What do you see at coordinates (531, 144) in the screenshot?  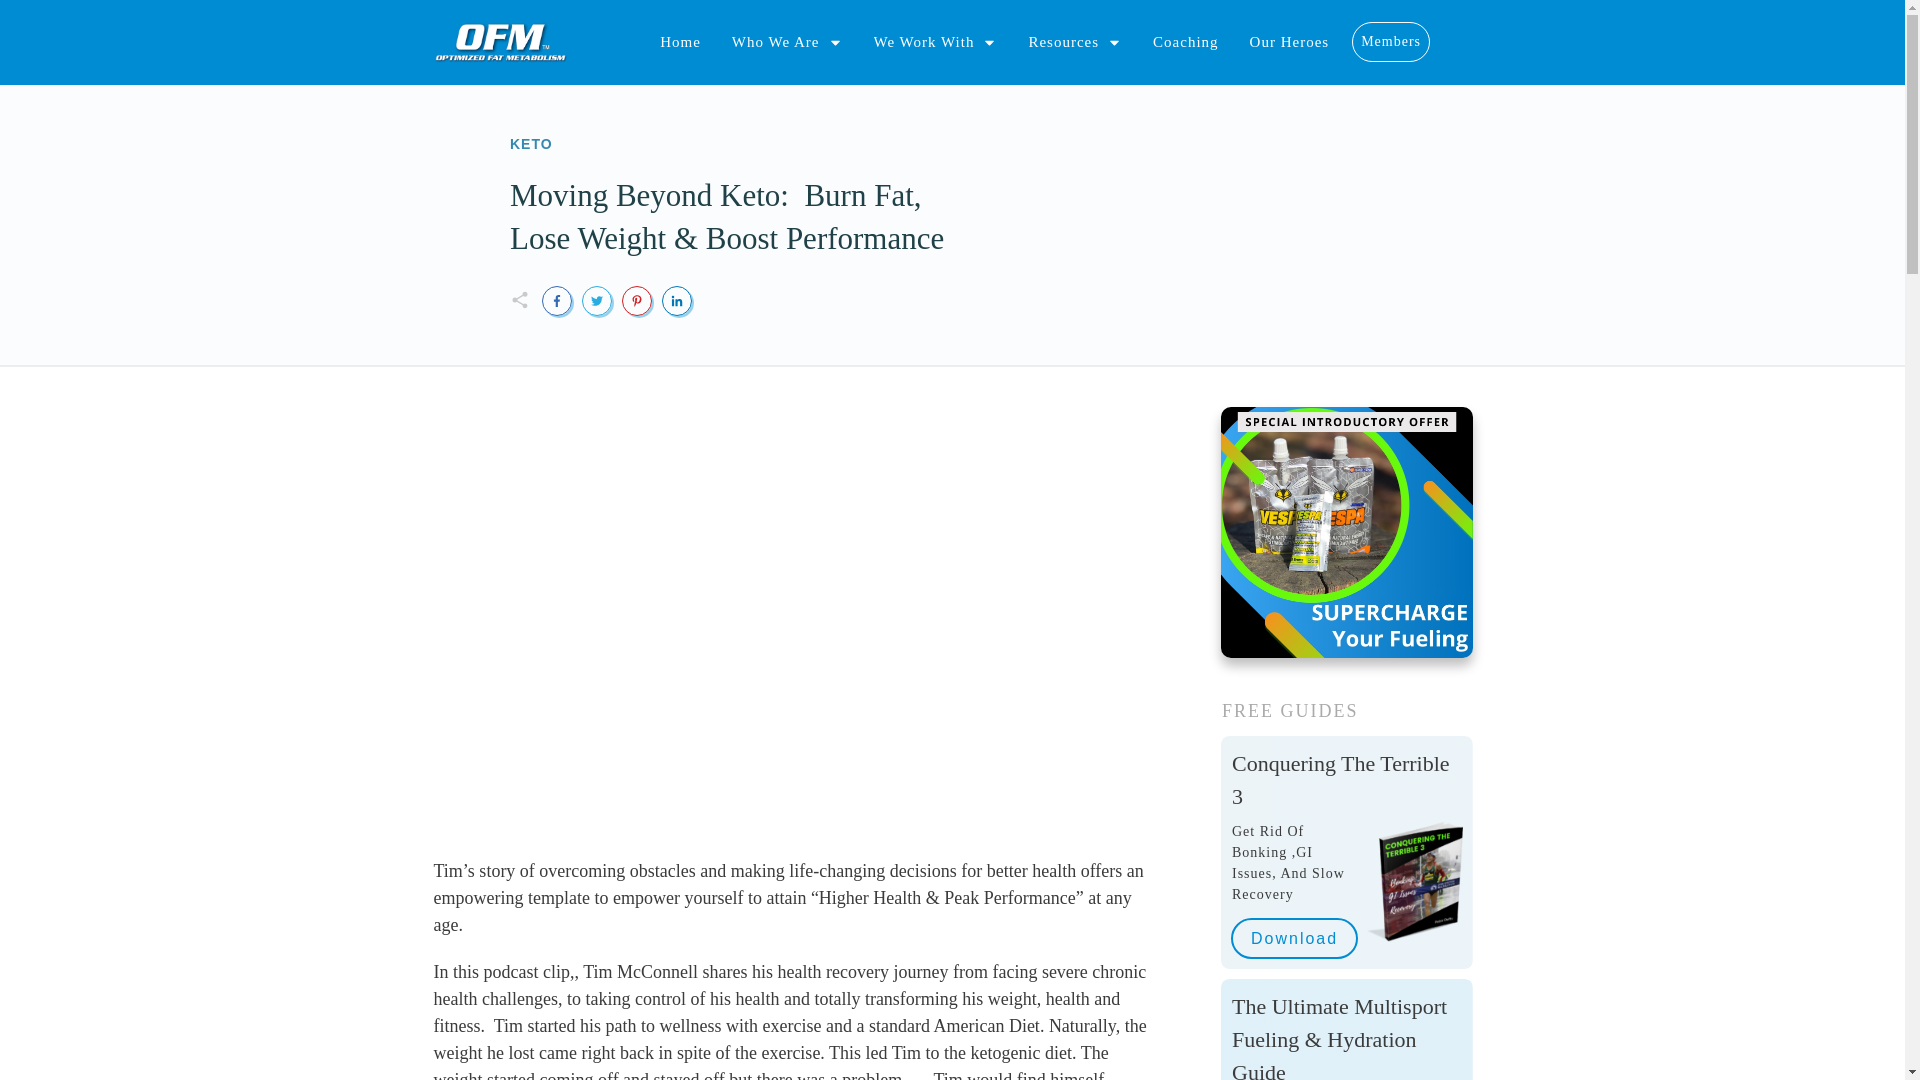 I see `Keto` at bounding box center [531, 144].